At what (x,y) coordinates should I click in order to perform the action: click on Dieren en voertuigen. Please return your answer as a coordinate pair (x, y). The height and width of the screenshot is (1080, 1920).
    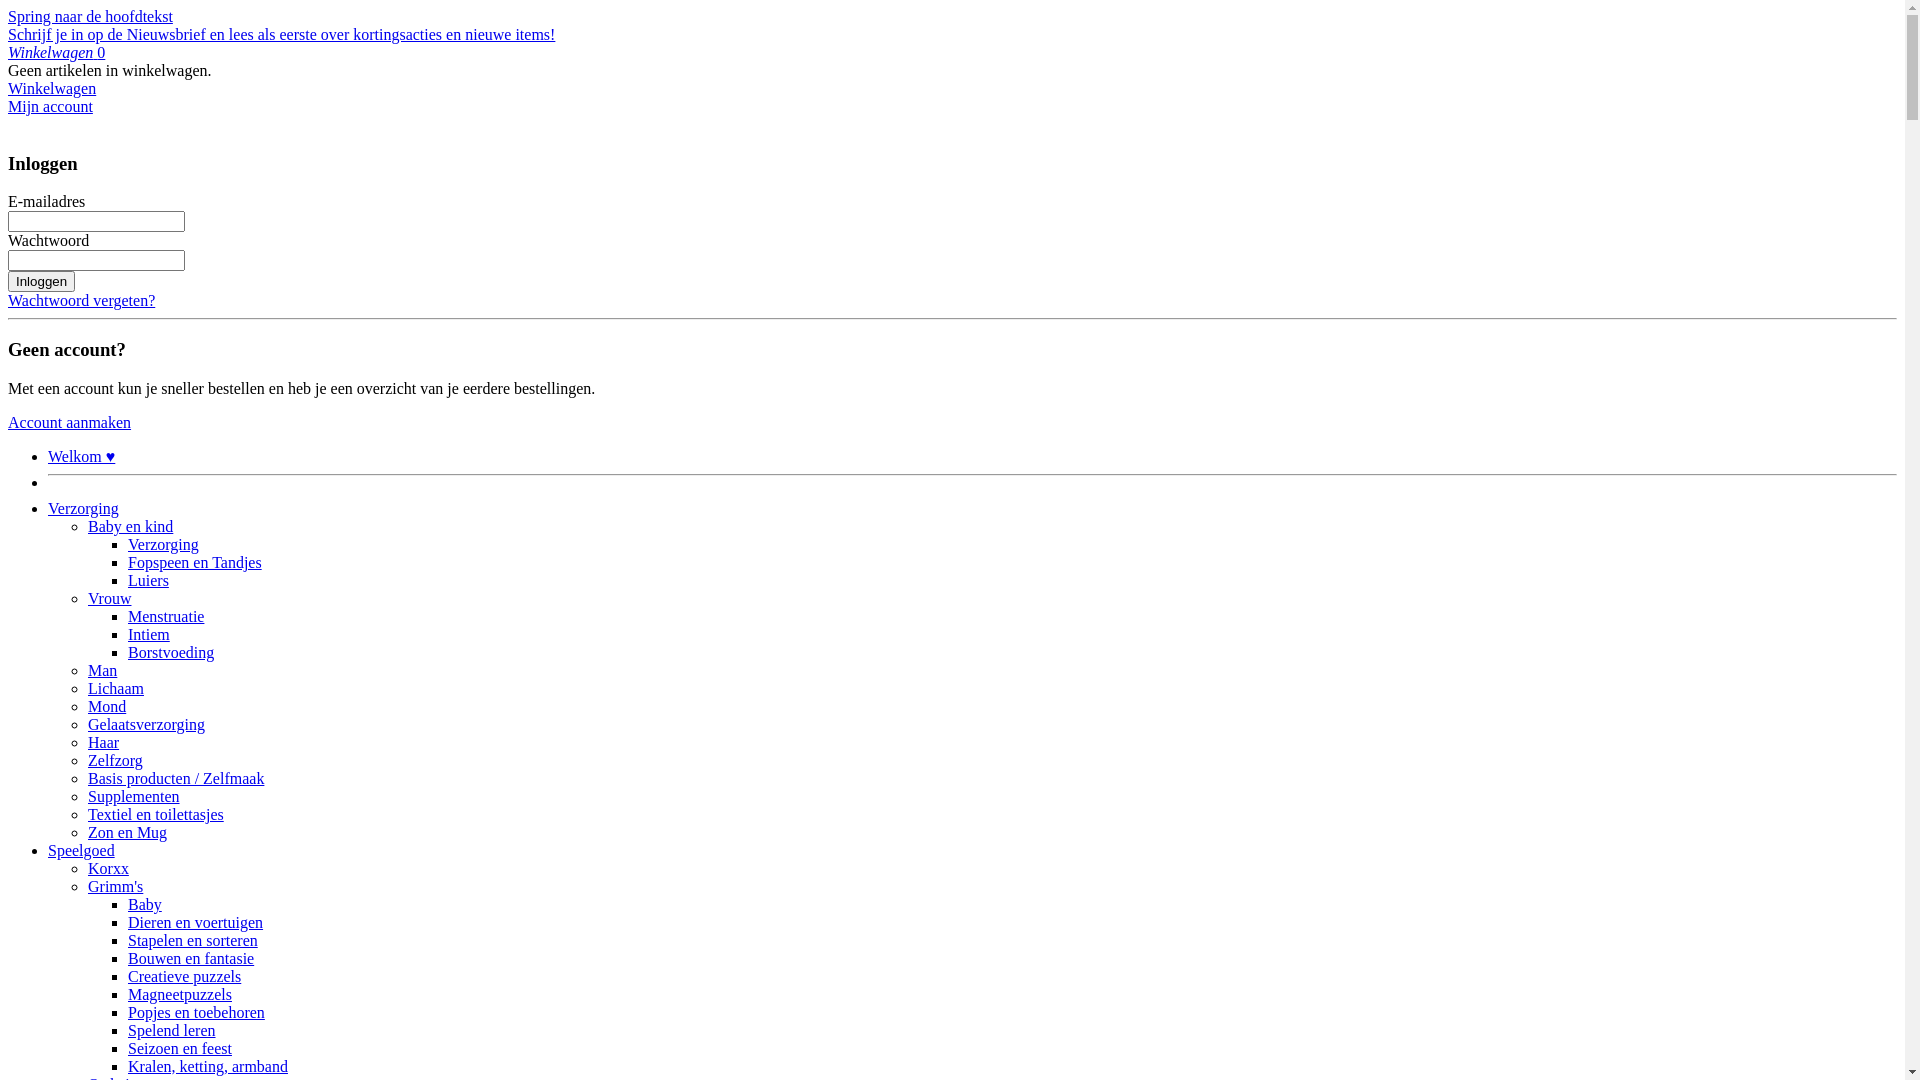
    Looking at the image, I should click on (196, 922).